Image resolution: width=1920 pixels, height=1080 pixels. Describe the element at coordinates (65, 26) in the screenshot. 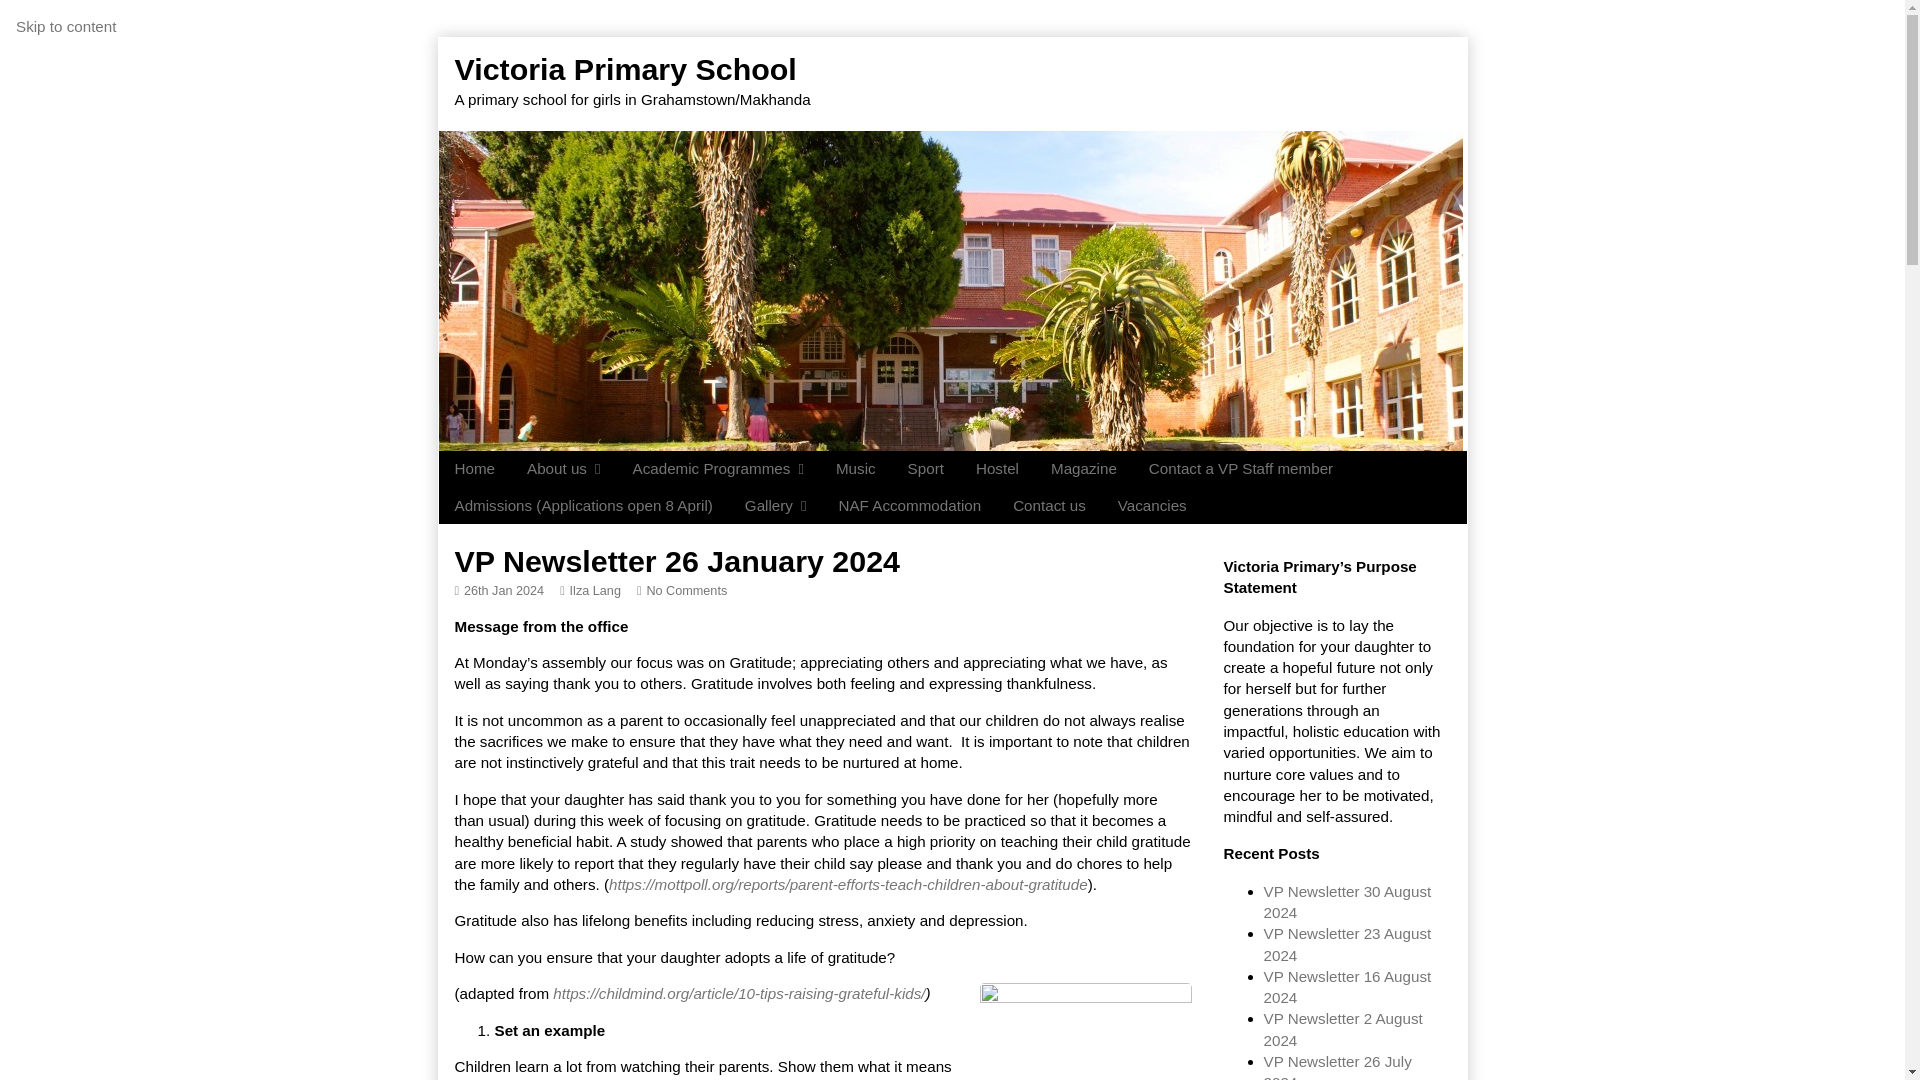

I see `Skip to content` at that location.